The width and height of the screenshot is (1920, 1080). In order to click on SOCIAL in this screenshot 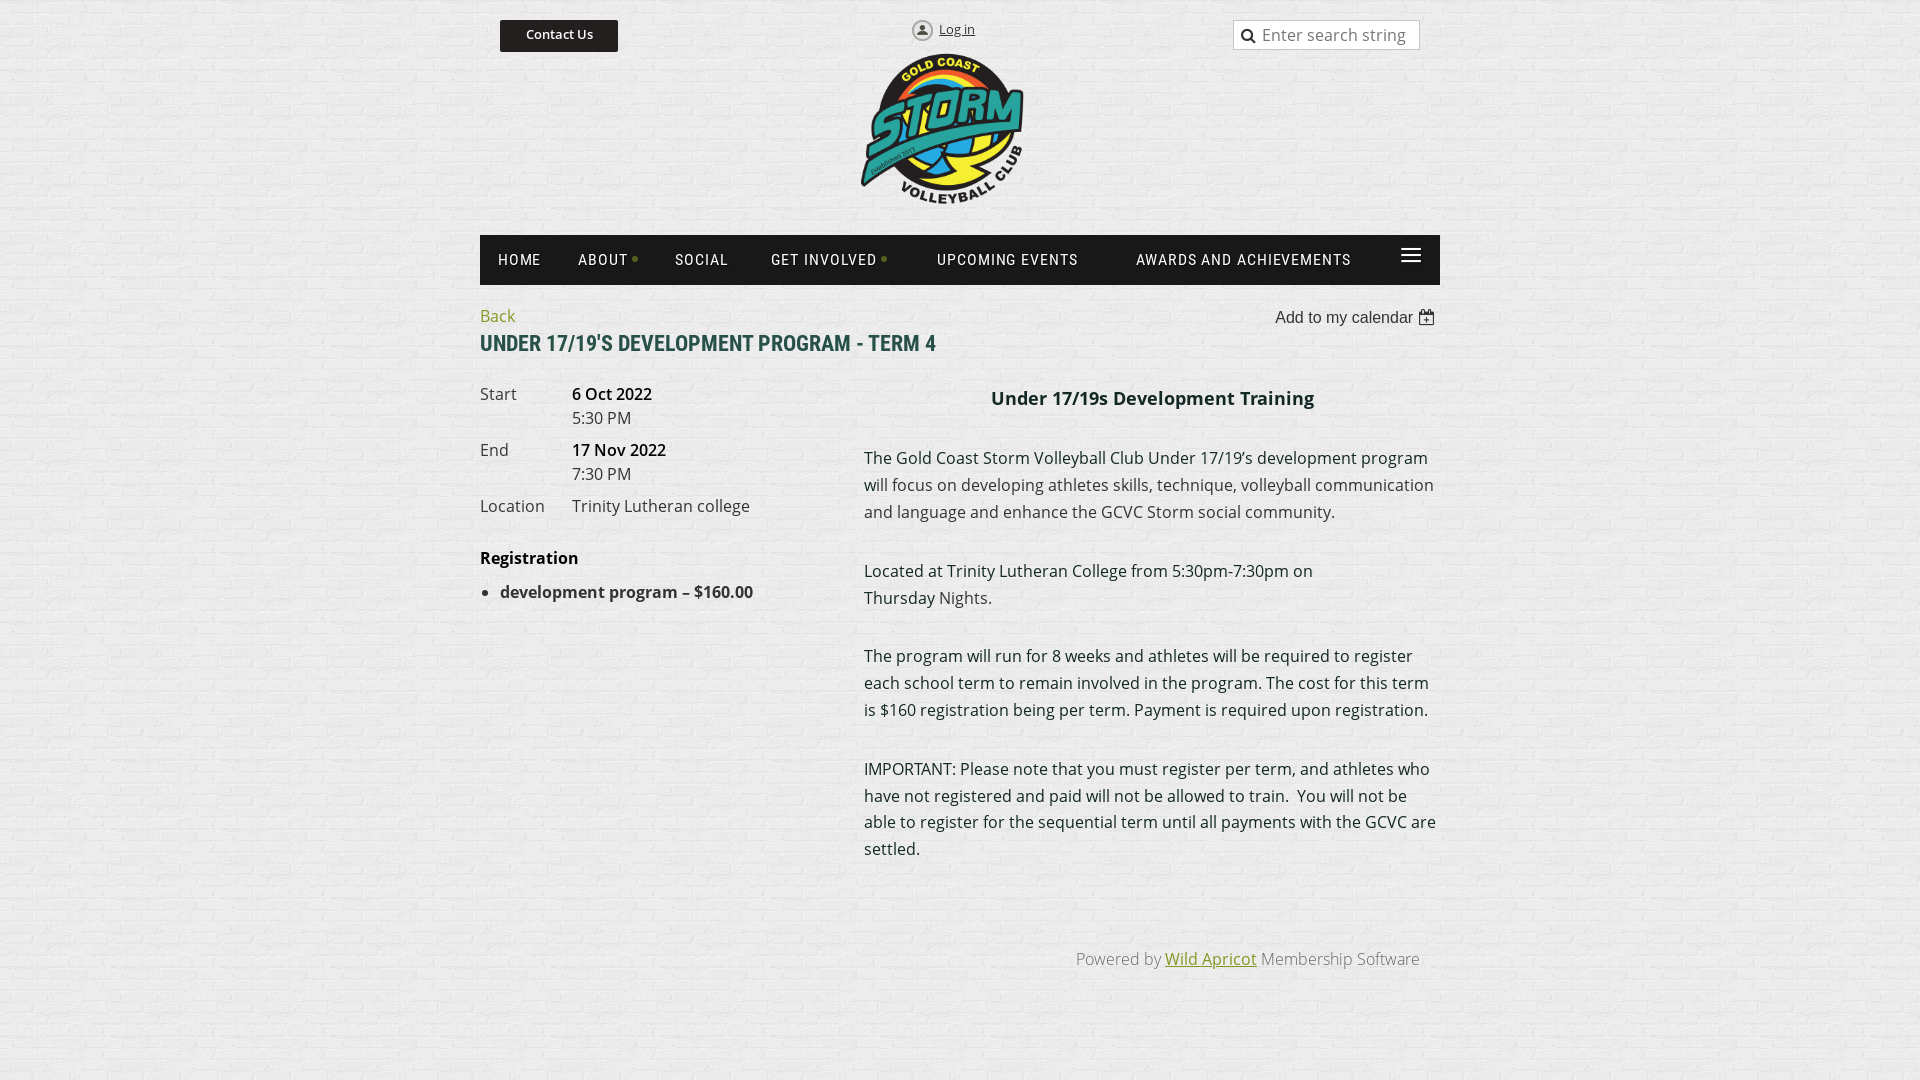, I will do `click(702, 260)`.